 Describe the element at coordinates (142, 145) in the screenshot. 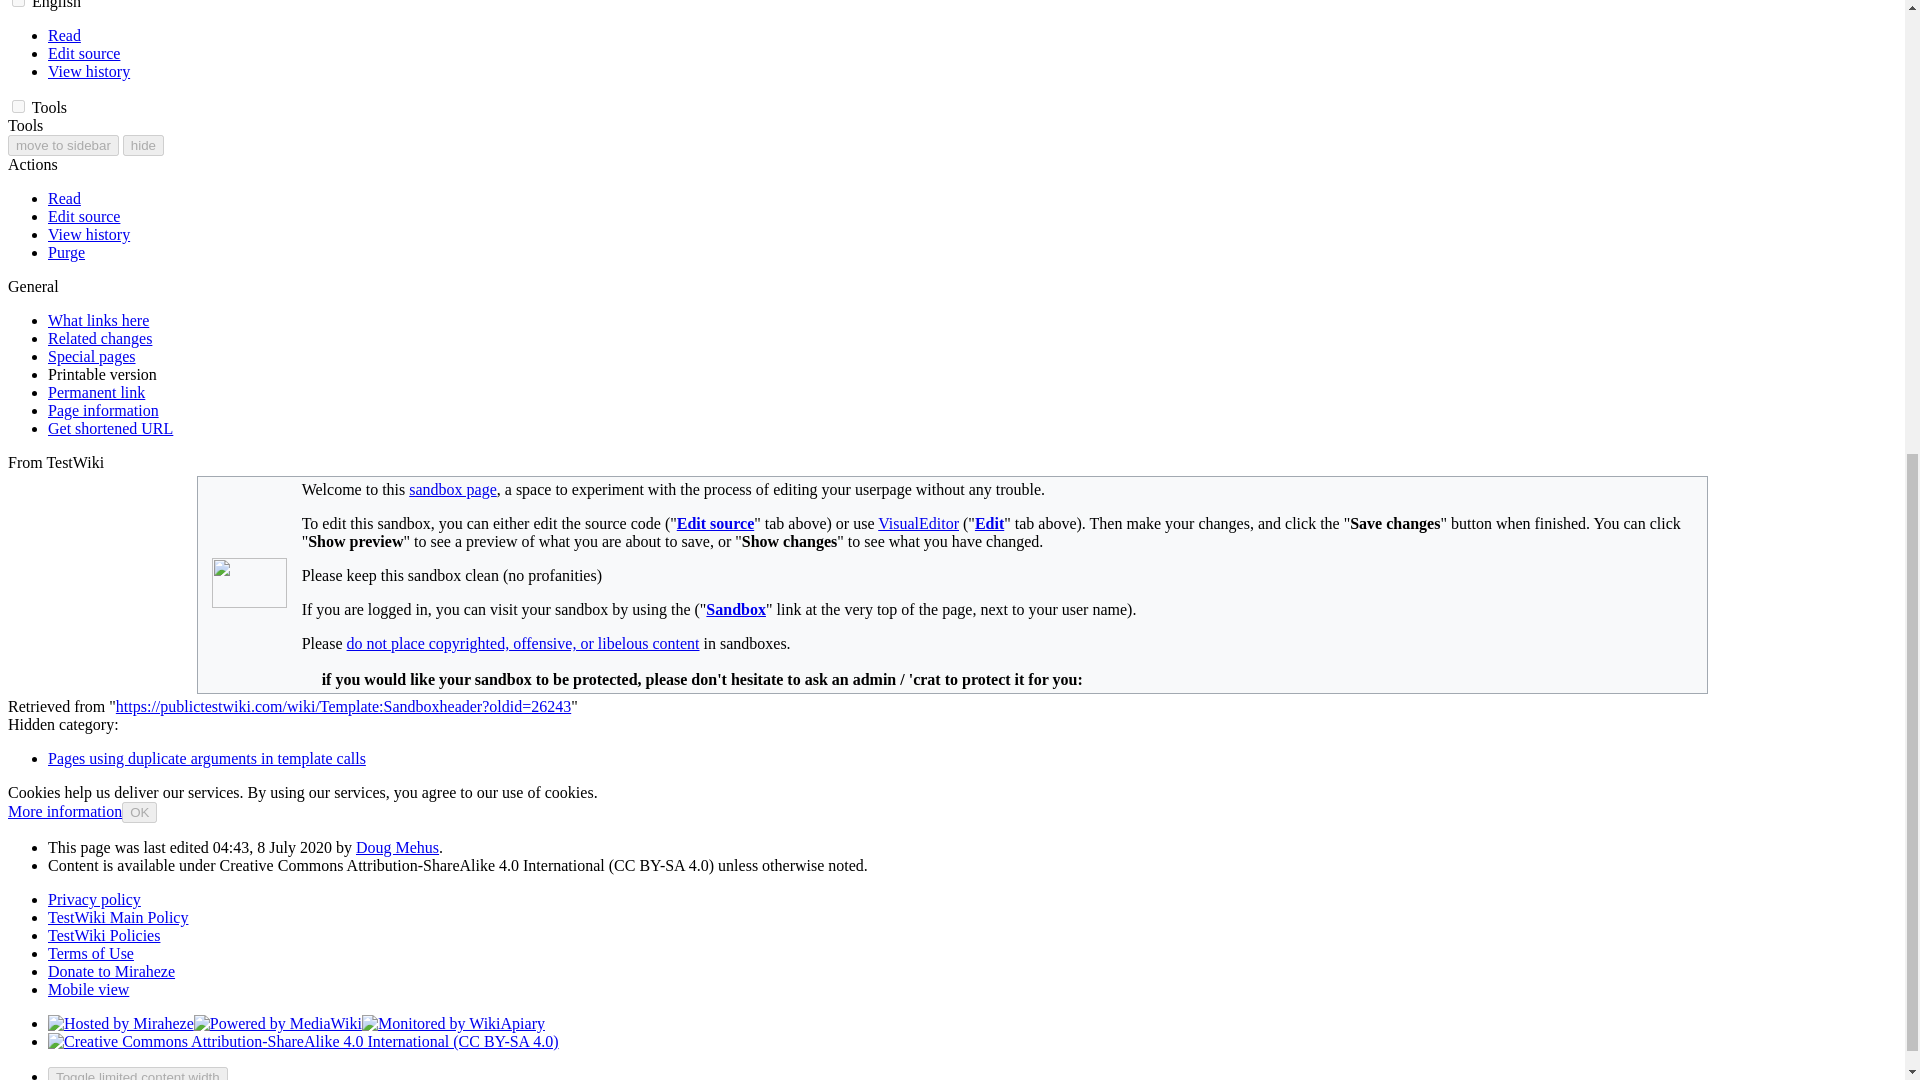

I see `hide` at that location.